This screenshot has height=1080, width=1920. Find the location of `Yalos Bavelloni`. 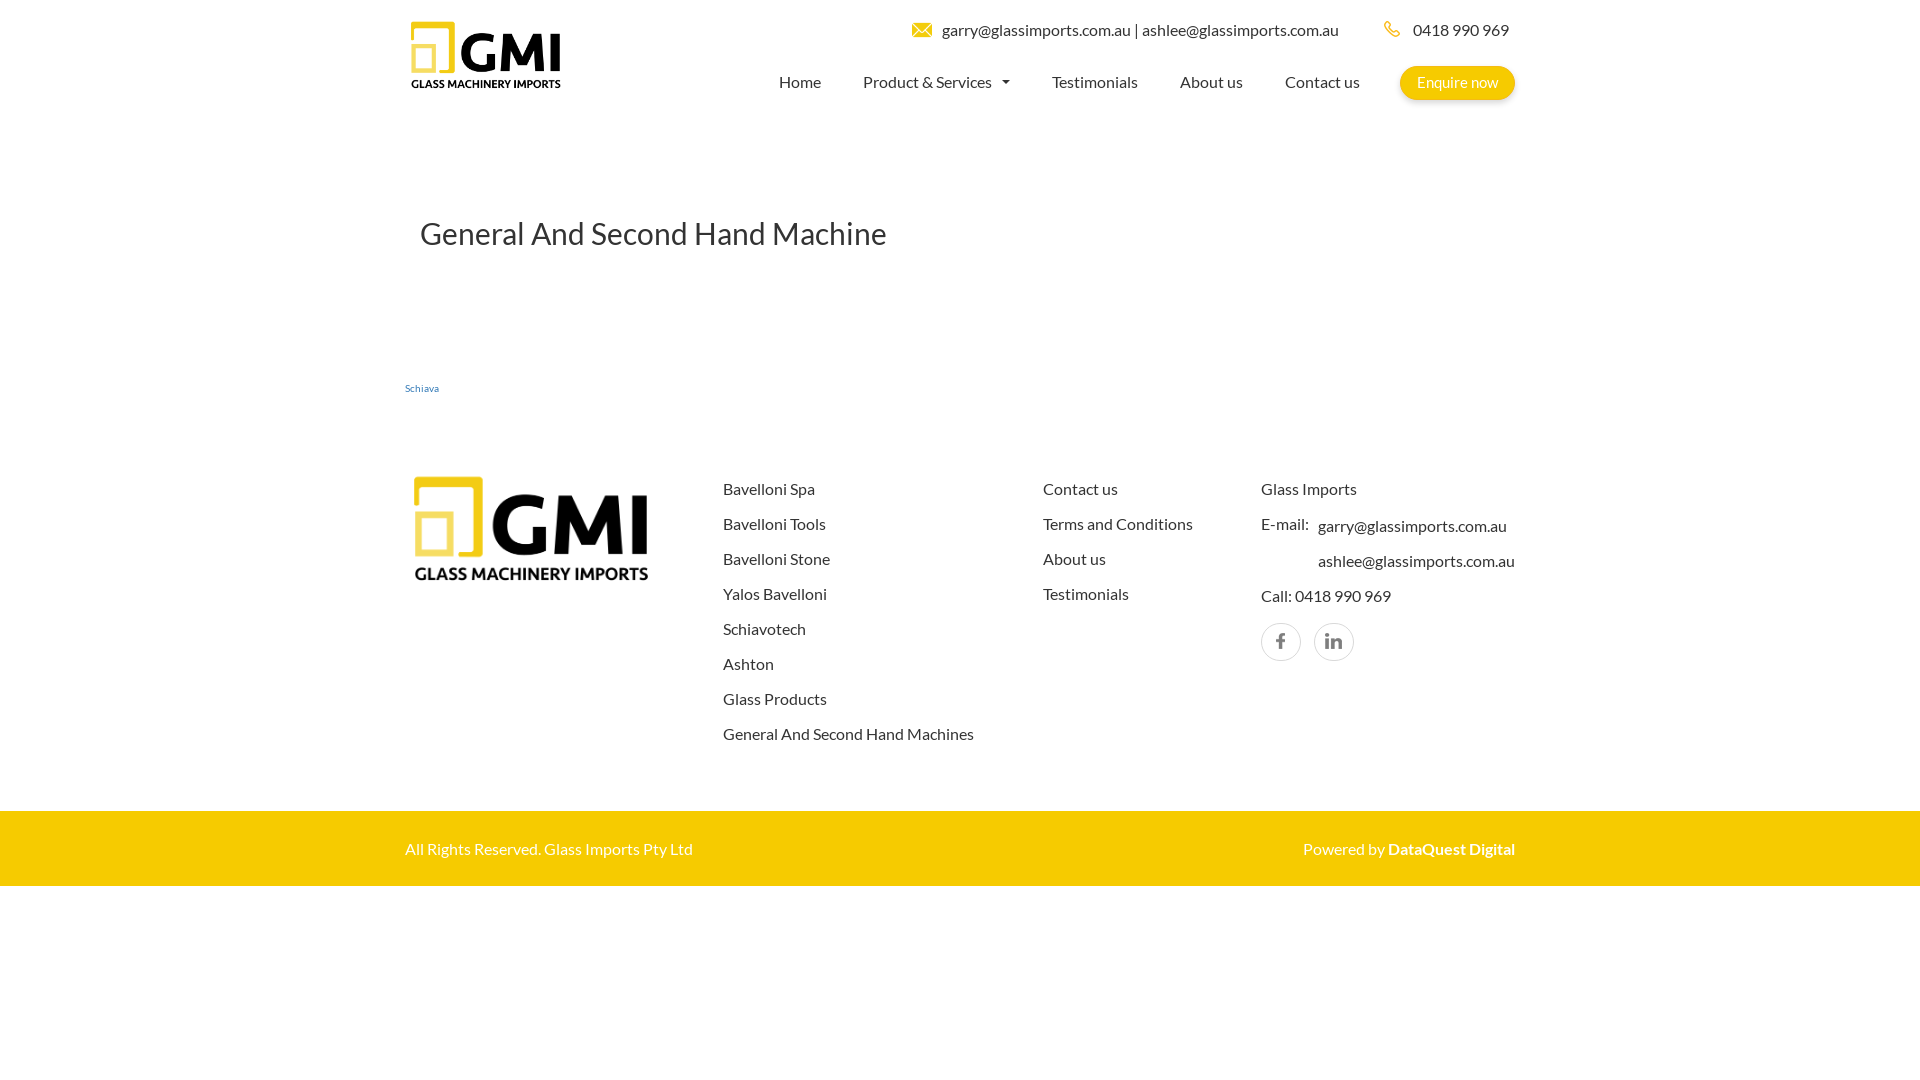

Yalos Bavelloni is located at coordinates (775, 594).